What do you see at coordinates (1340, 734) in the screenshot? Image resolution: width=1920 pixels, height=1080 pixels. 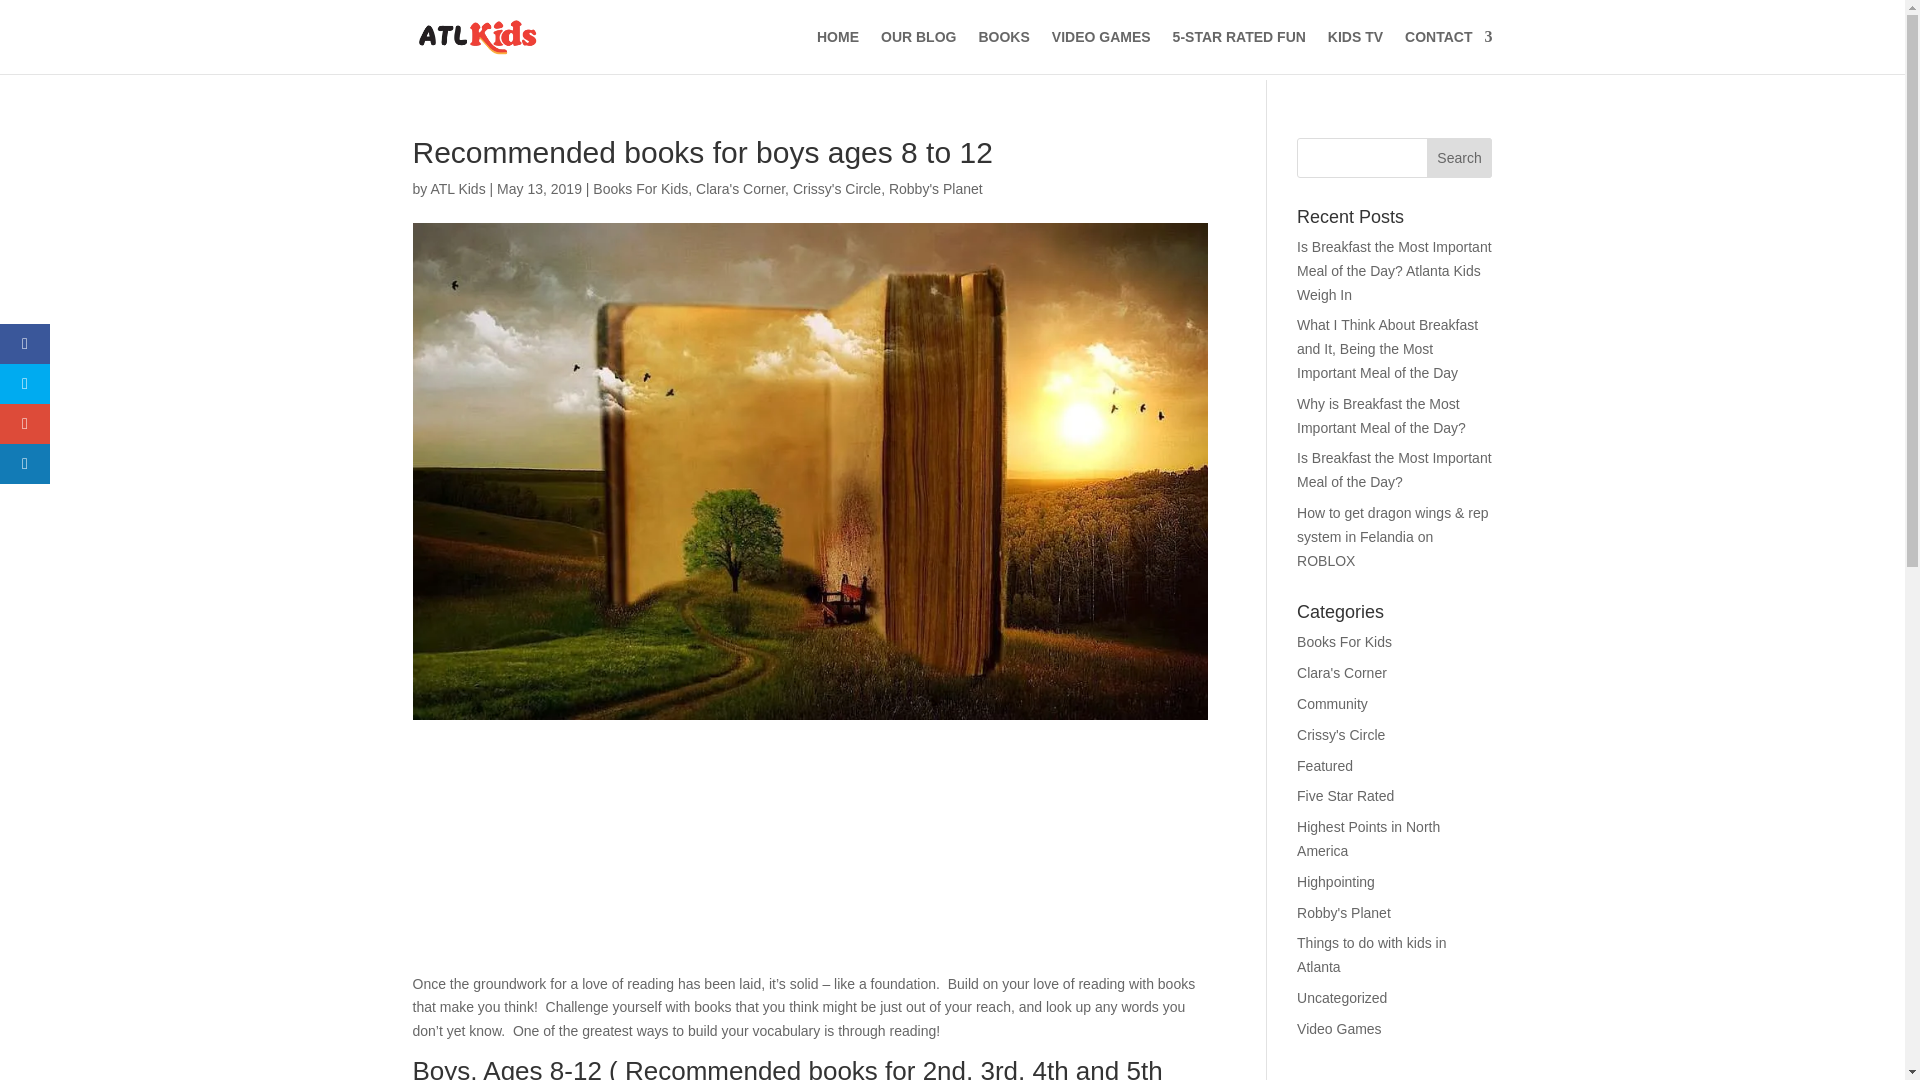 I see `Crissy's Circle` at bounding box center [1340, 734].